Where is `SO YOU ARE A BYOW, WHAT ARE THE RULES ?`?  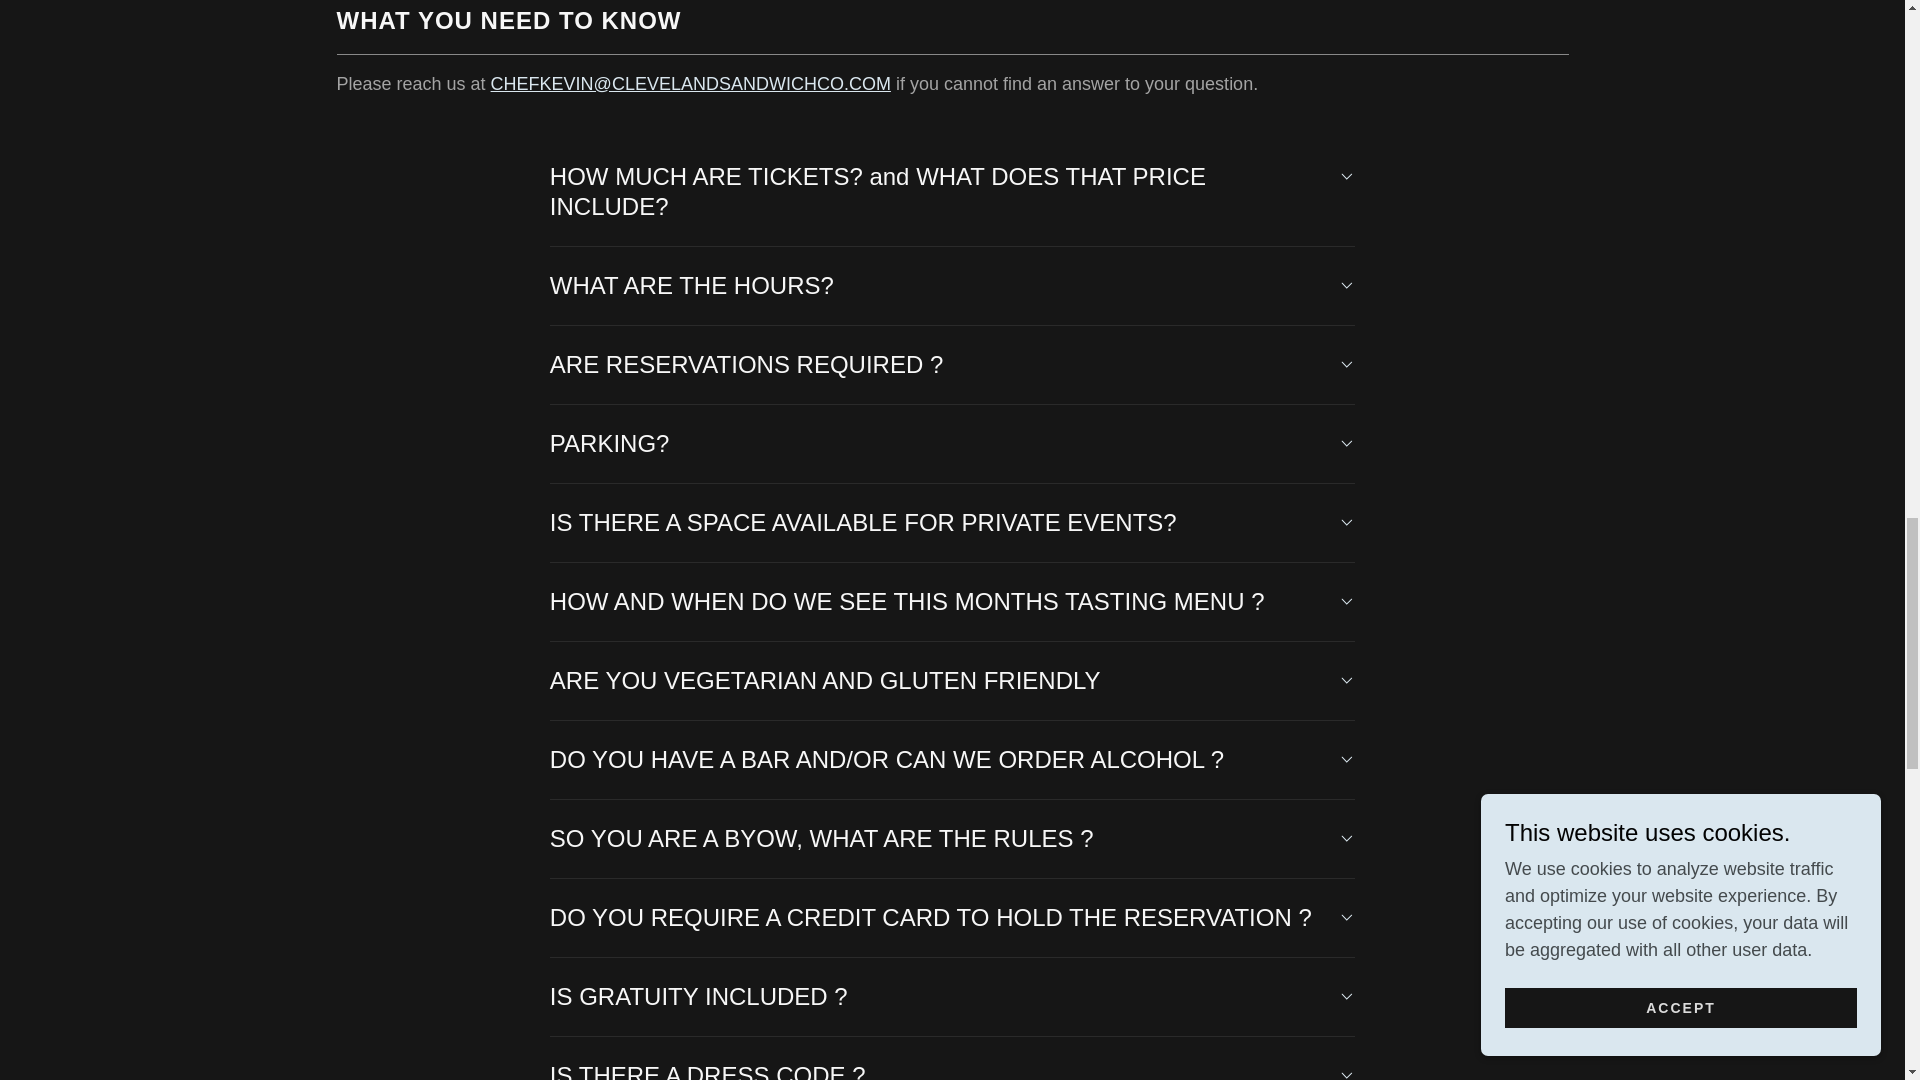
SO YOU ARE A BYOW, WHAT ARE THE RULES ? is located at coordinates (952, 838).